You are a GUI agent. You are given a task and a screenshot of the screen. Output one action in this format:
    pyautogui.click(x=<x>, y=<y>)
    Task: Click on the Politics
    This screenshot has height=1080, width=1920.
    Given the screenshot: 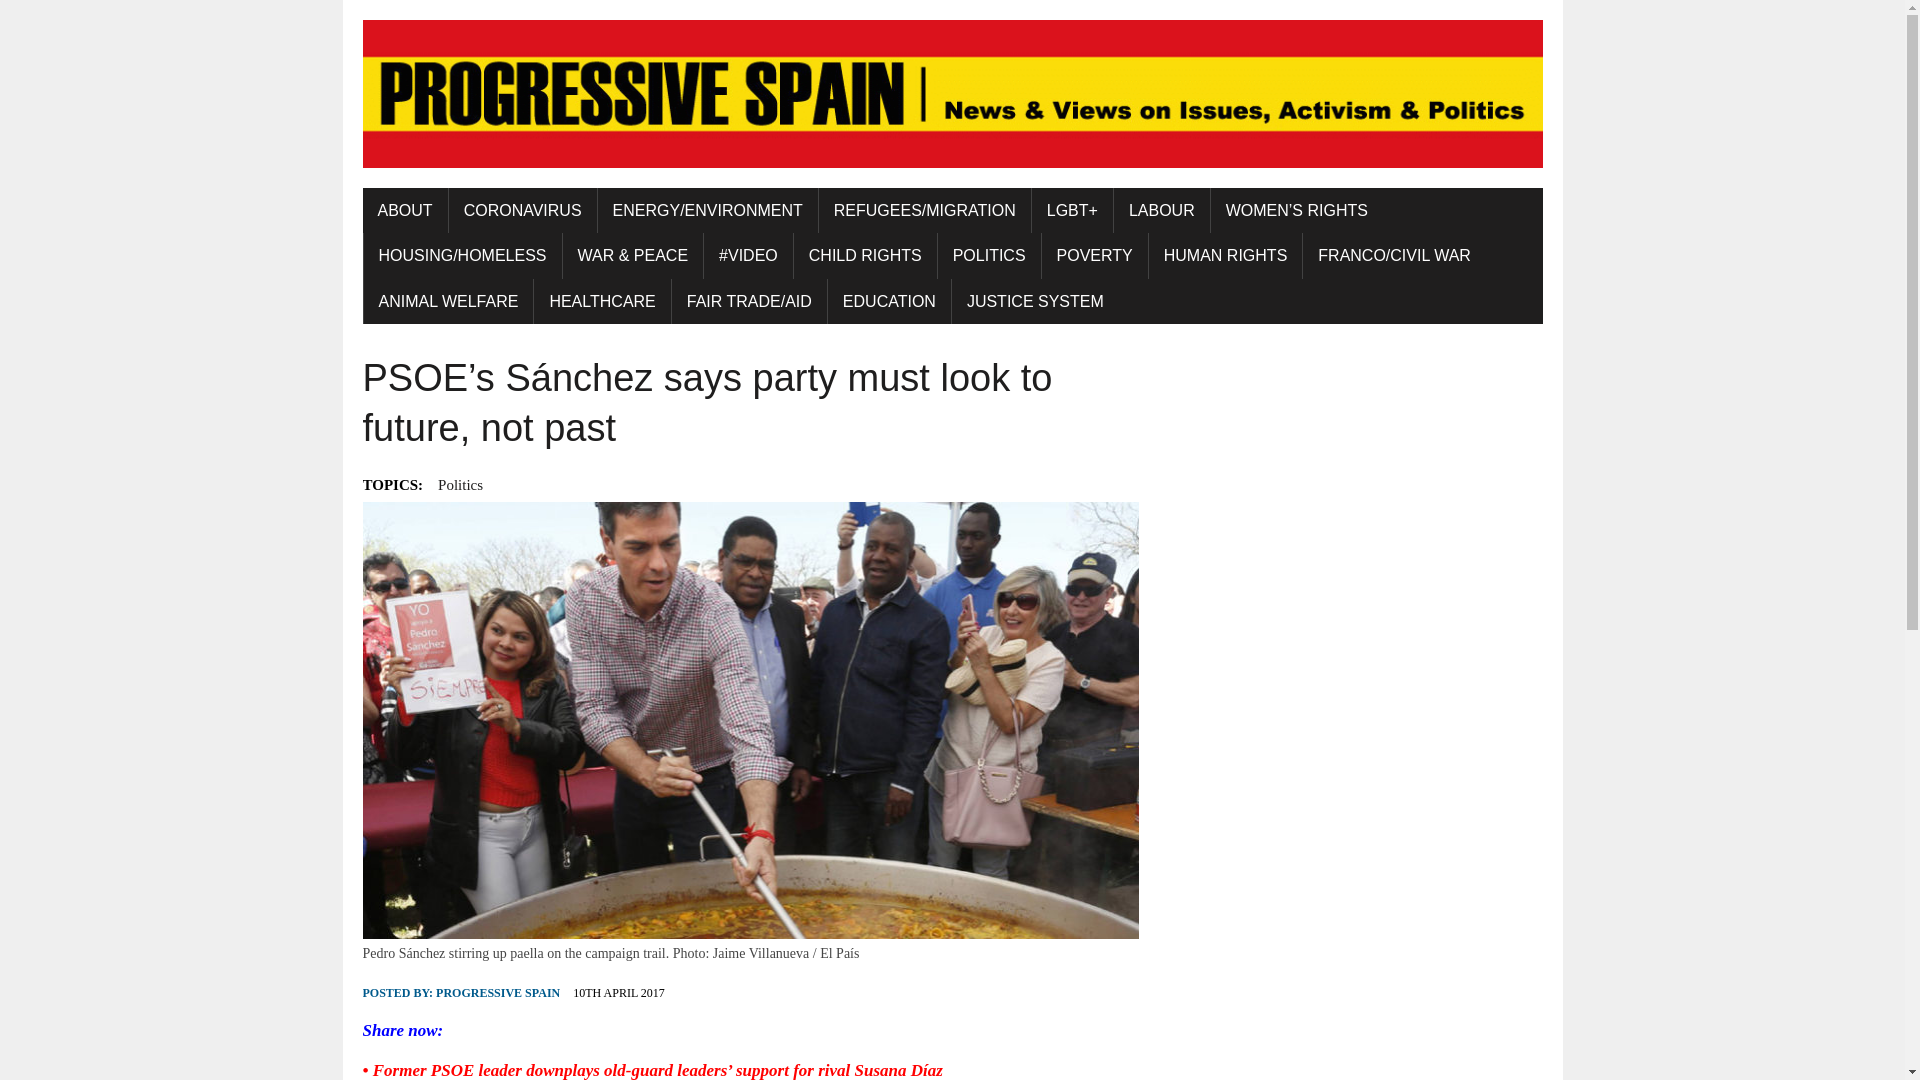 What is the action you would take?
    pyautogui.click(x=460, y=484)
    